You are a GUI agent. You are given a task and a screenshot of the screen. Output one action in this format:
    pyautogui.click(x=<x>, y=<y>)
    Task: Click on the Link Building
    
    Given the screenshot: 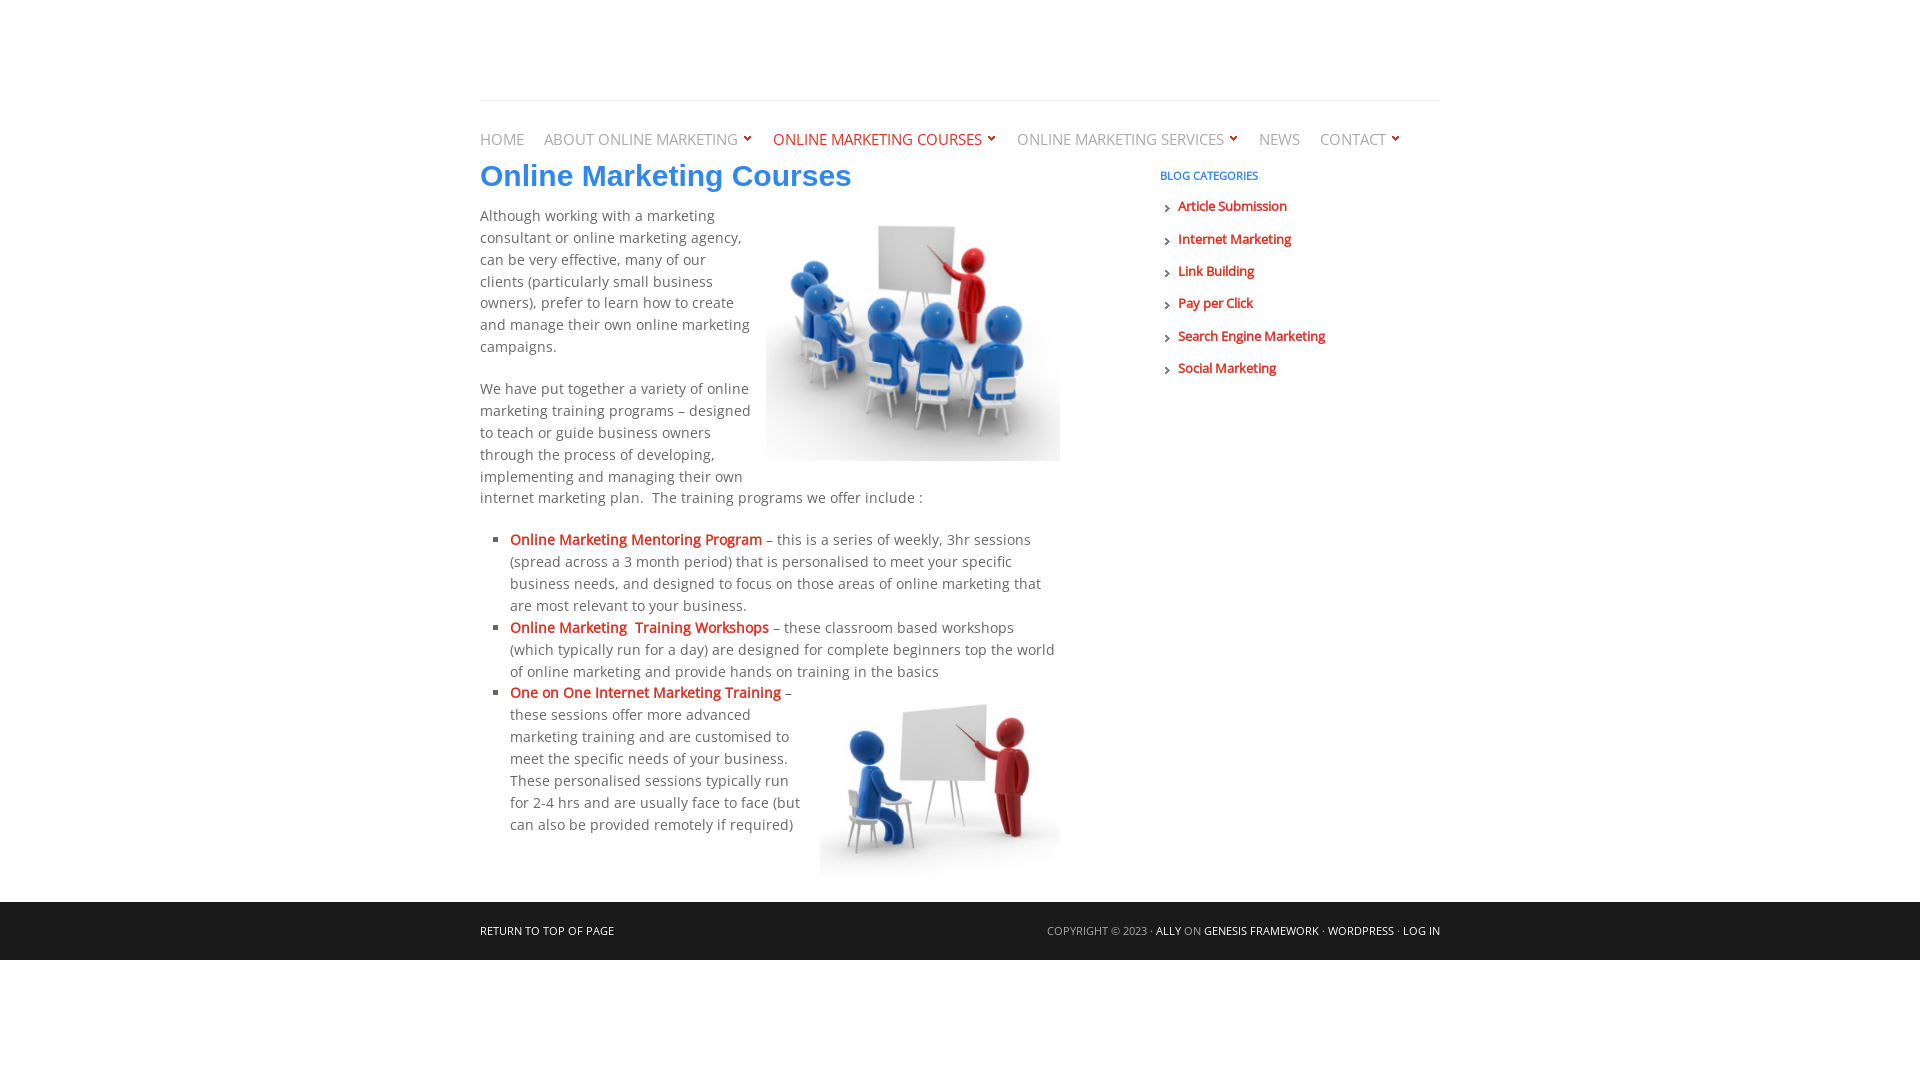 What is the action you would take?
    pyautogui.click(x=1216, y=271)
    